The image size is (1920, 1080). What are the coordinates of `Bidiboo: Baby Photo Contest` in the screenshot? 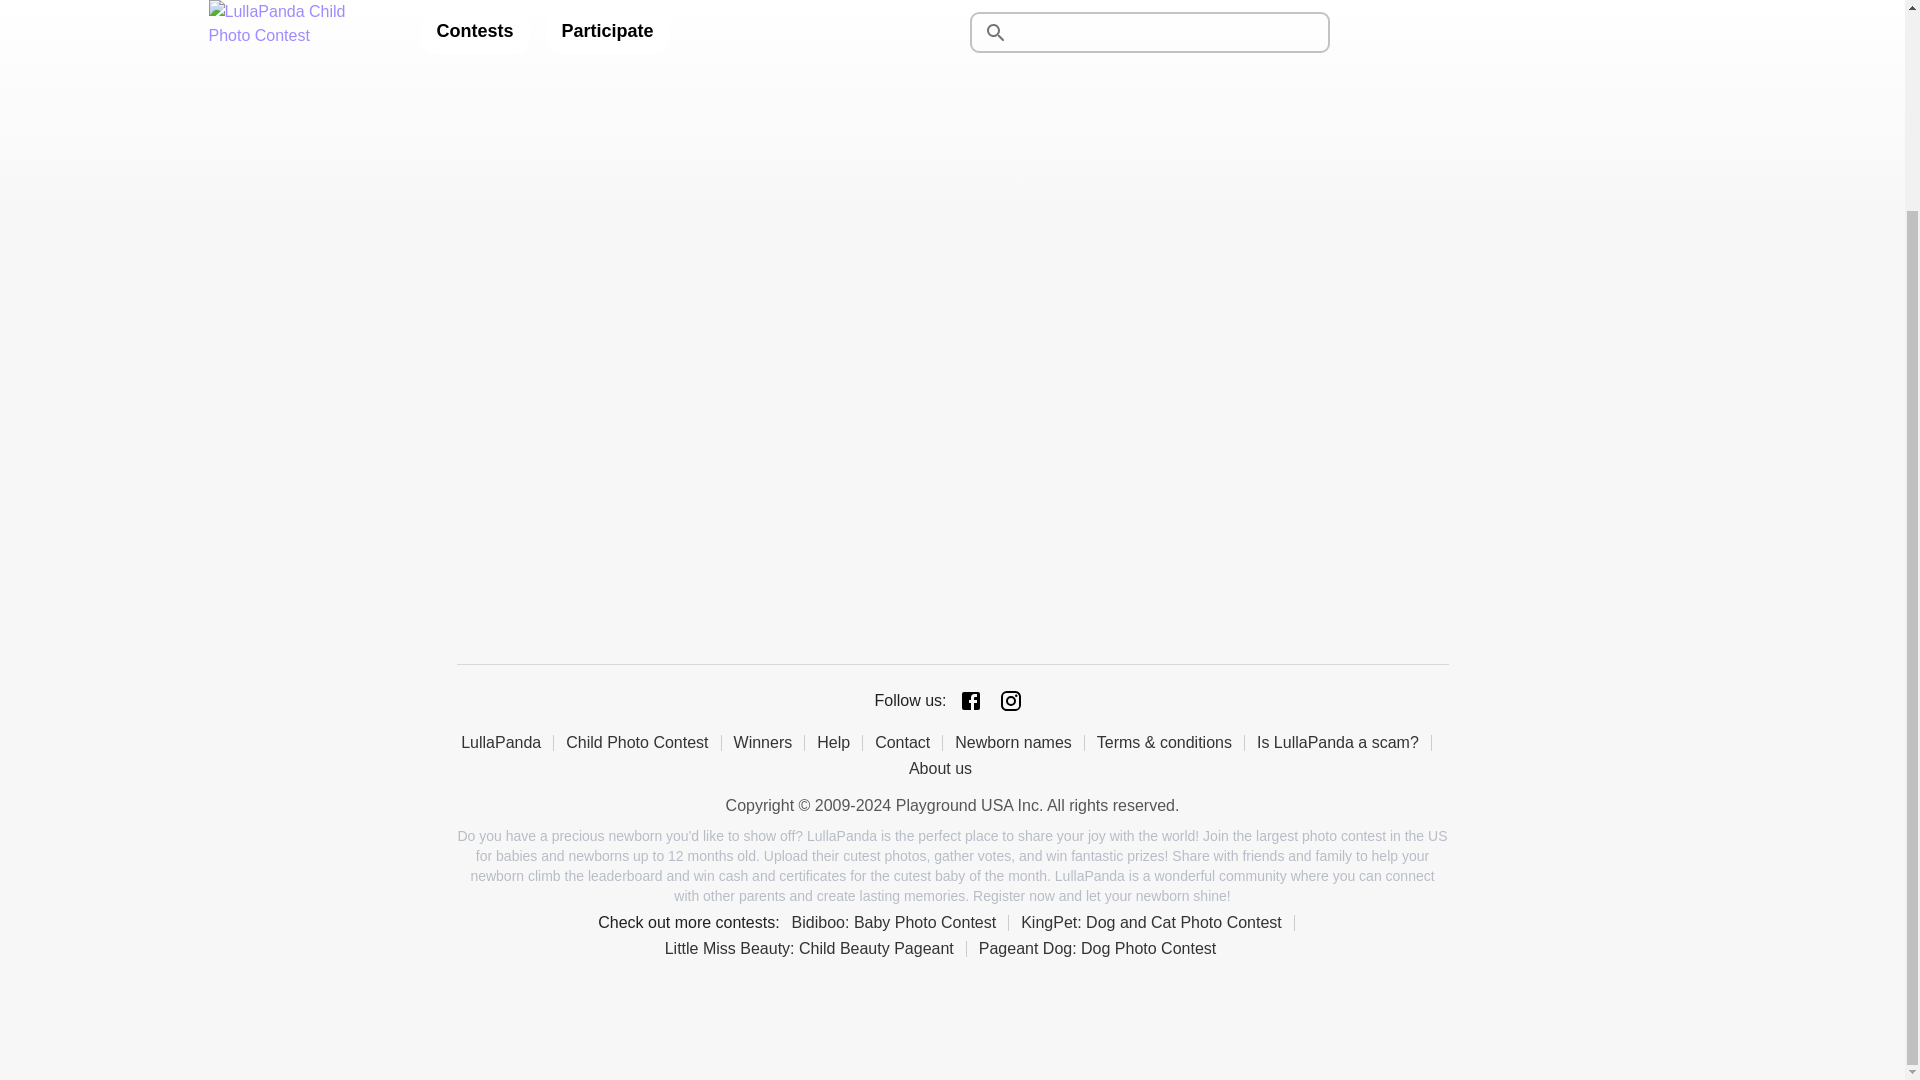 It's located at (900, 922).